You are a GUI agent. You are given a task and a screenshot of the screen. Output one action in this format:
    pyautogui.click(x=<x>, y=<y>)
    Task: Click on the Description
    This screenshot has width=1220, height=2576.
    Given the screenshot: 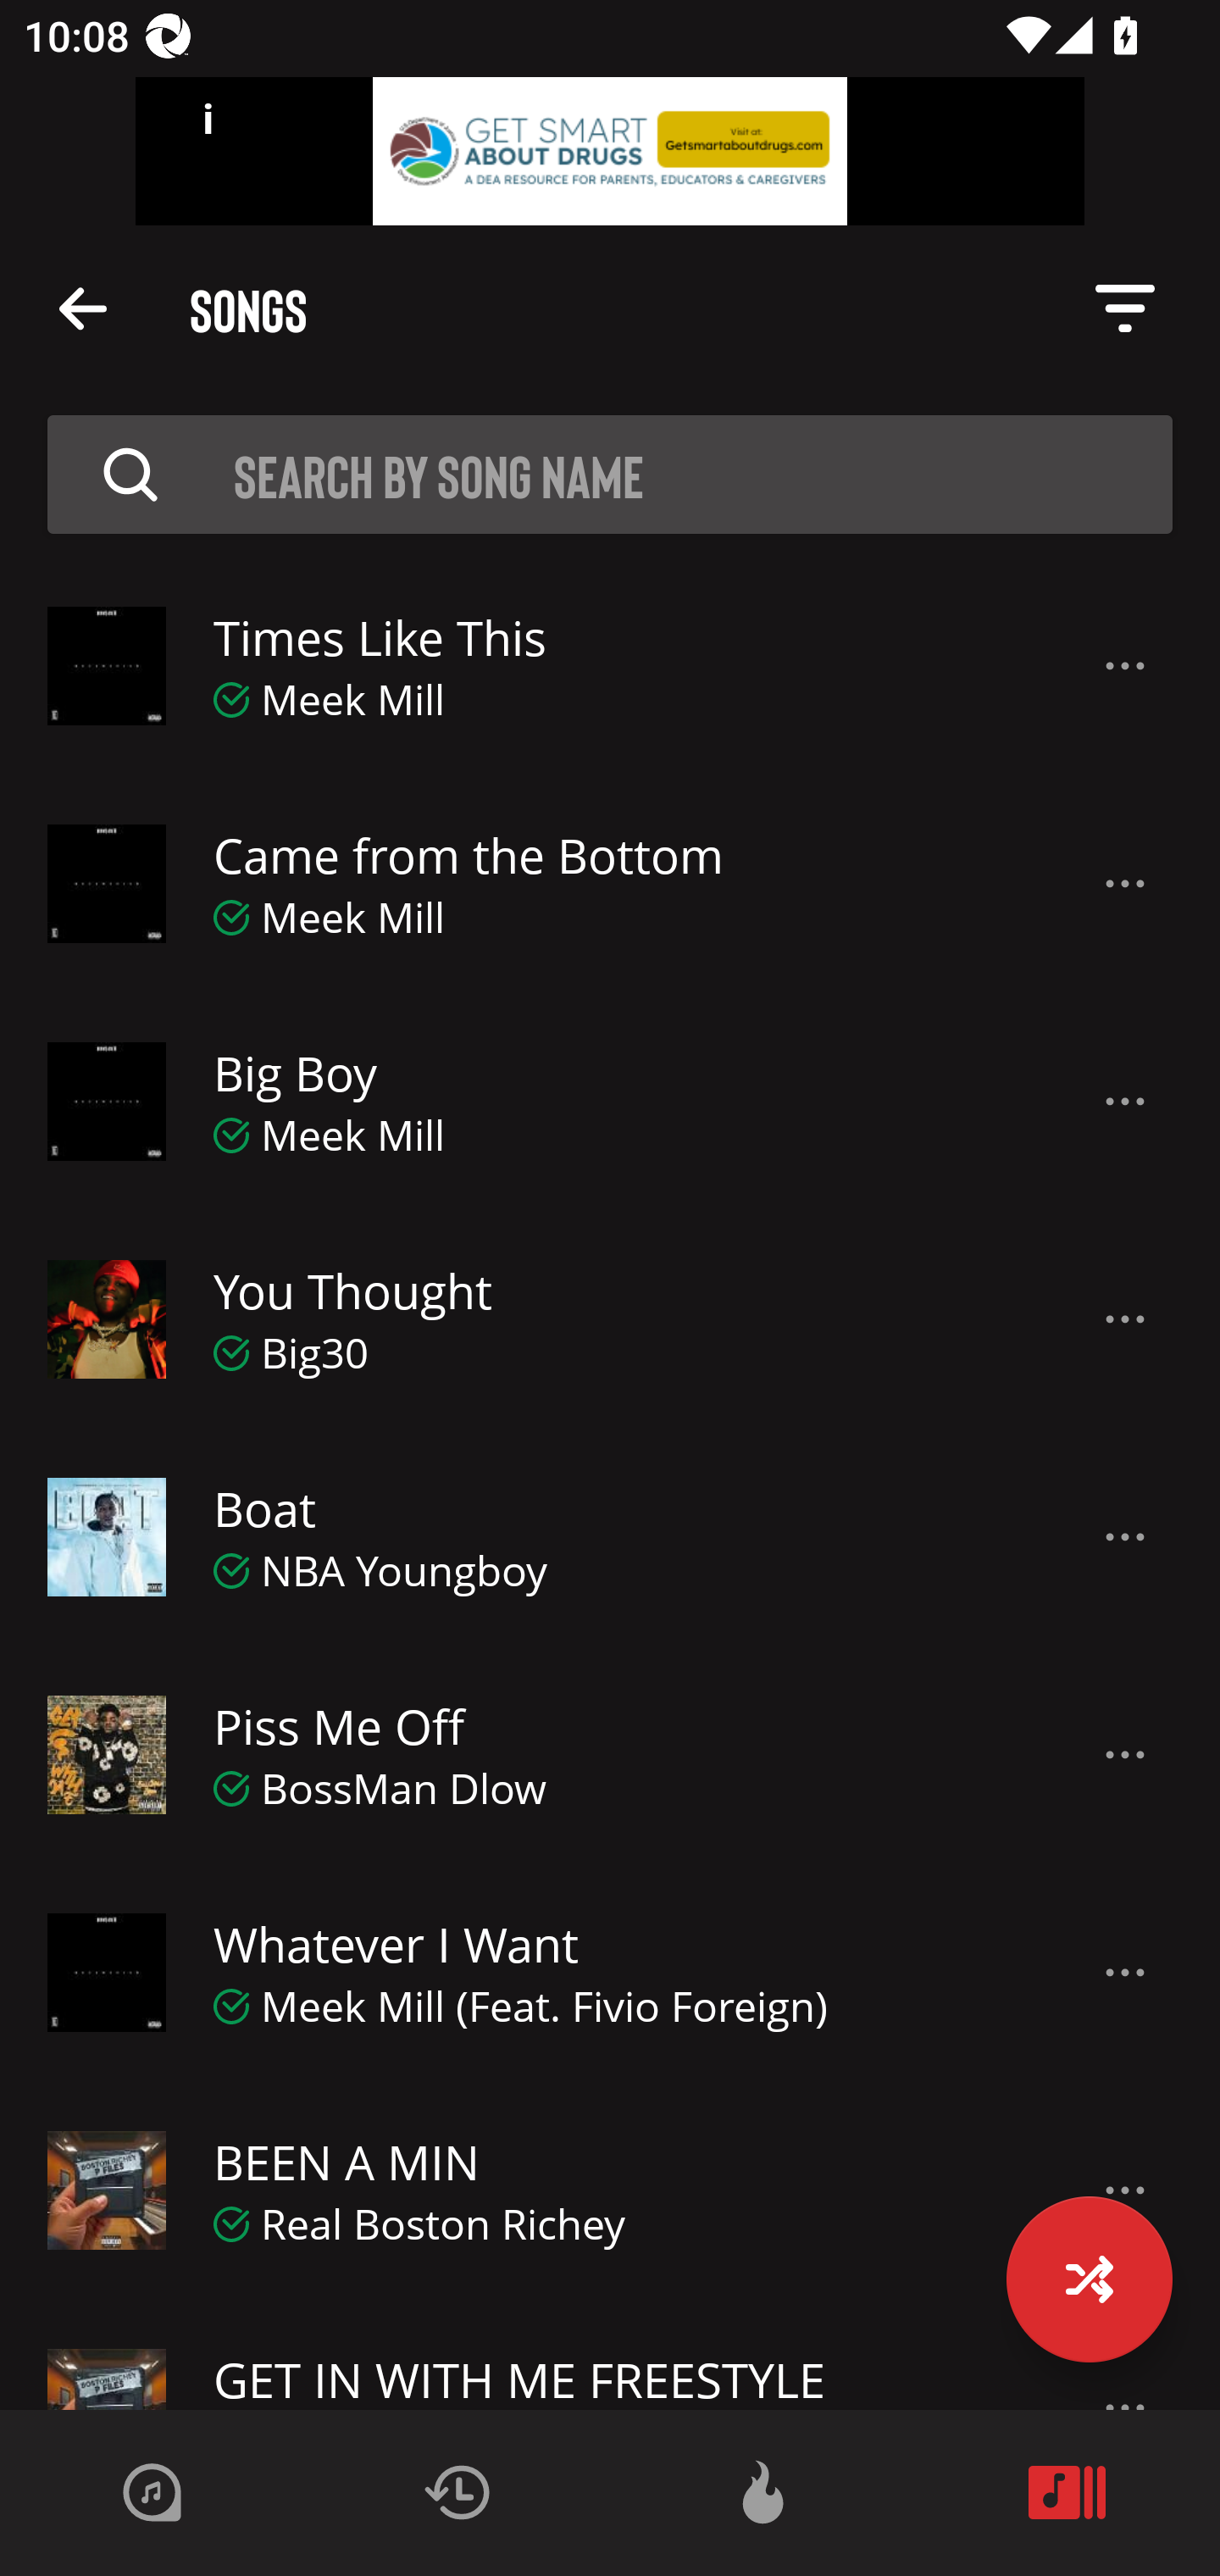 What is the action you would take?
    pyautogui.click(x=1124, y=666)
    